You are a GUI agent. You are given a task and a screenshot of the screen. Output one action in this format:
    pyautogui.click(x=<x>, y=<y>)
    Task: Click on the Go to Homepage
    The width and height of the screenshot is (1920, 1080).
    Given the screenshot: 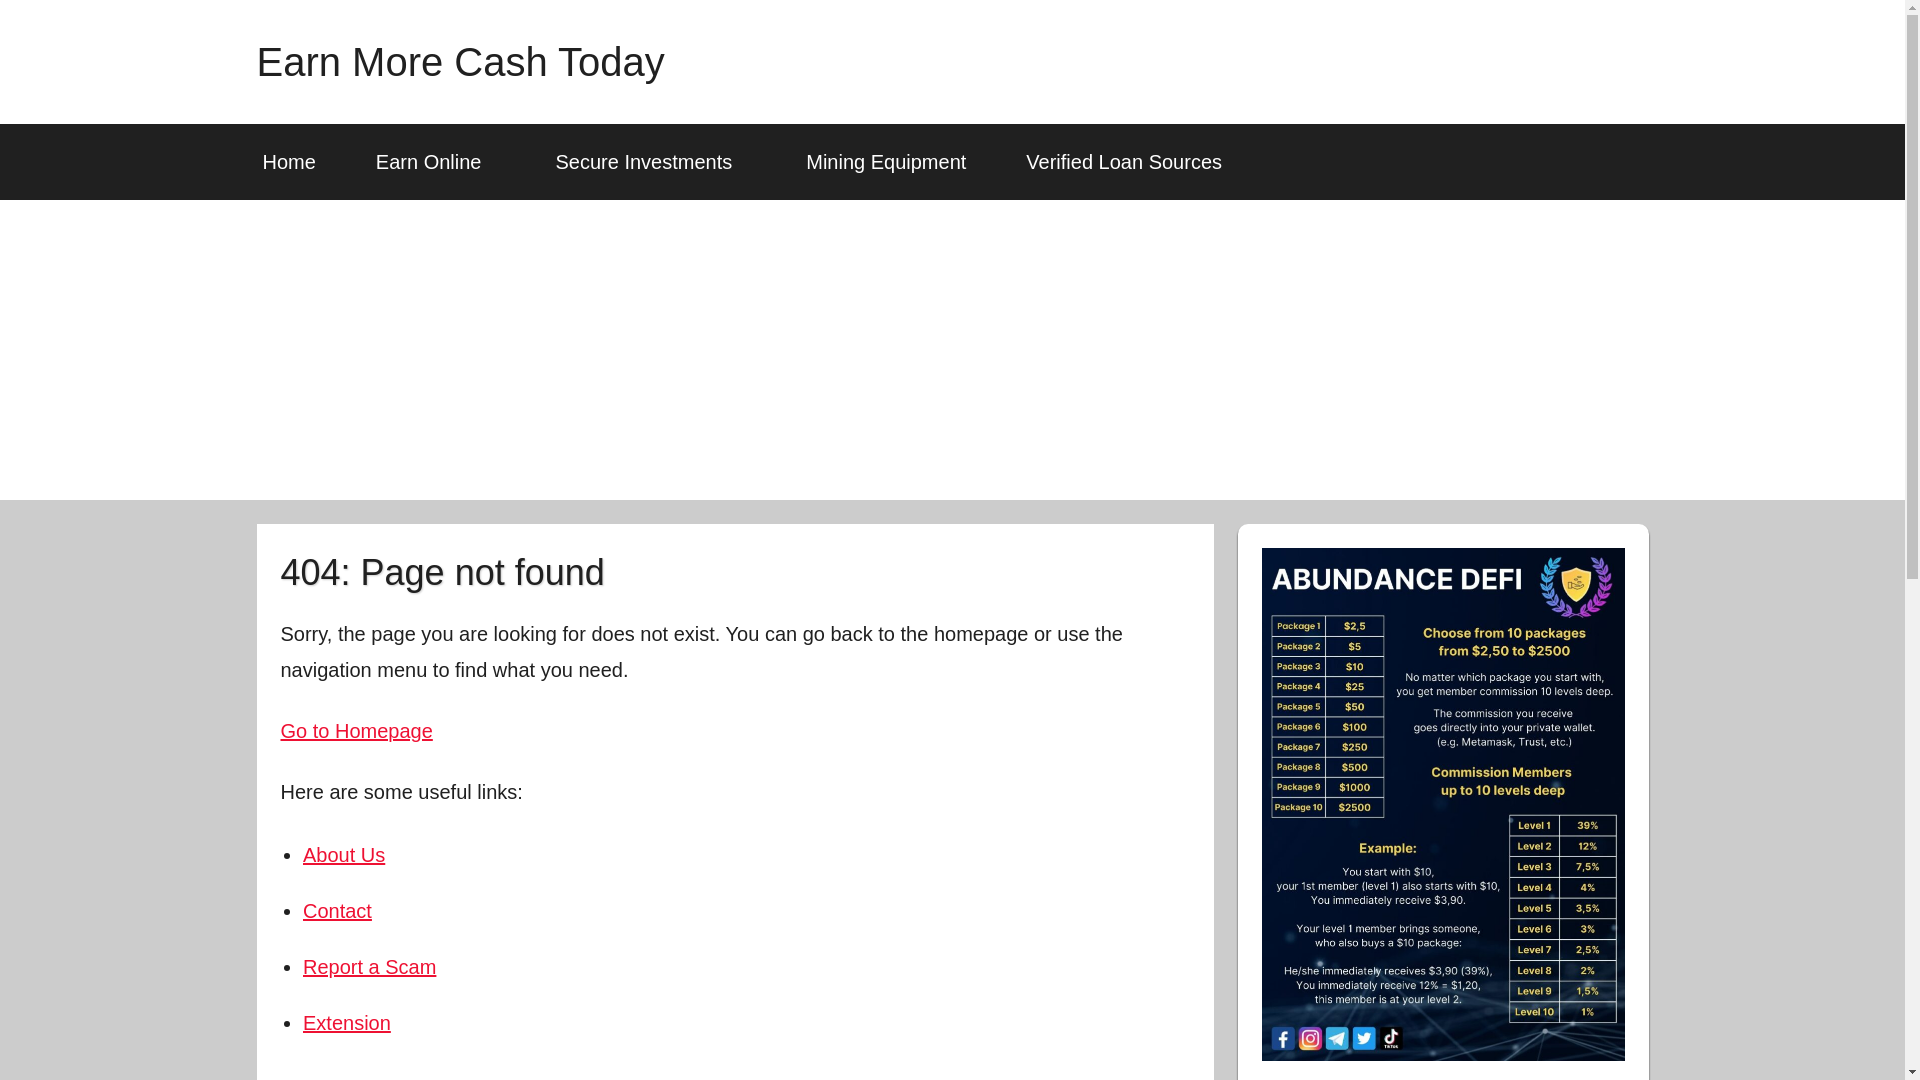 What is the action you would take?
    pyautogui.click(x=356, y=730)
    